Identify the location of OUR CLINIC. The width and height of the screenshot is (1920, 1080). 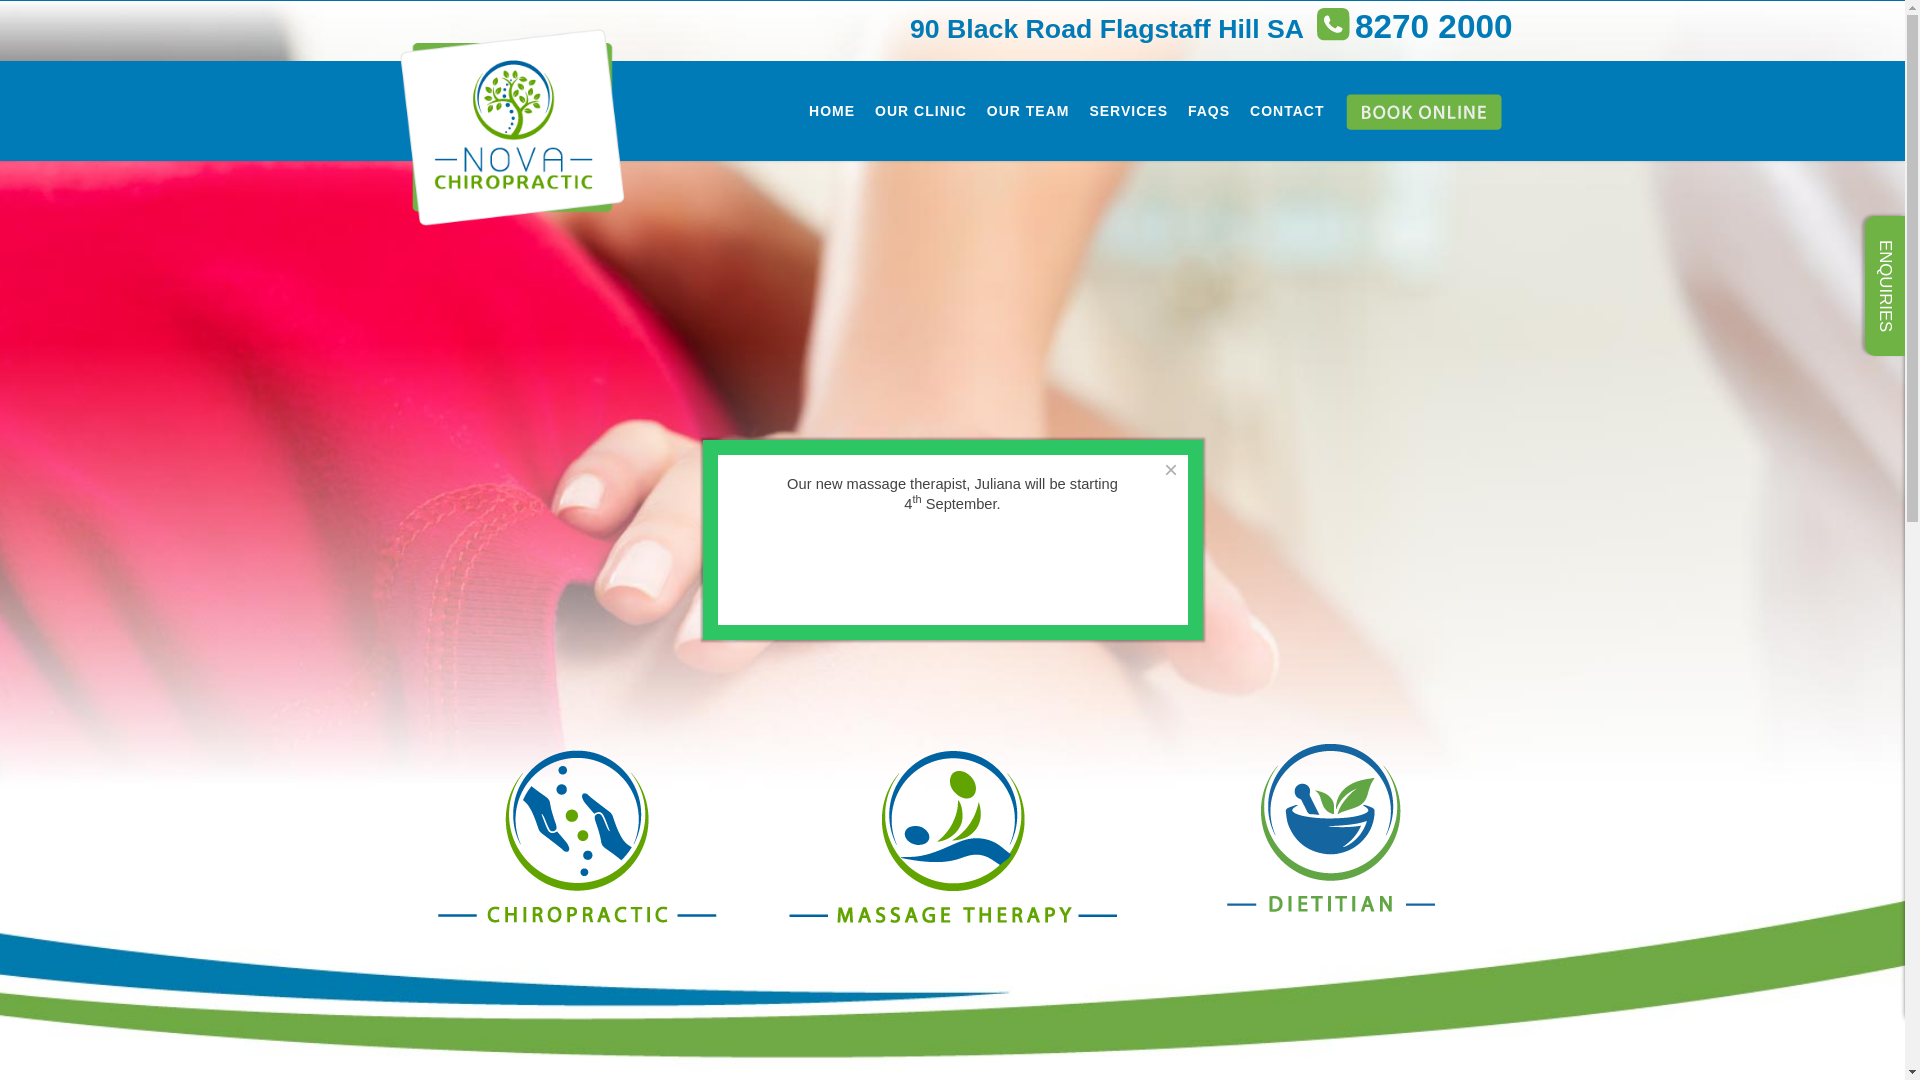
(921, 111).